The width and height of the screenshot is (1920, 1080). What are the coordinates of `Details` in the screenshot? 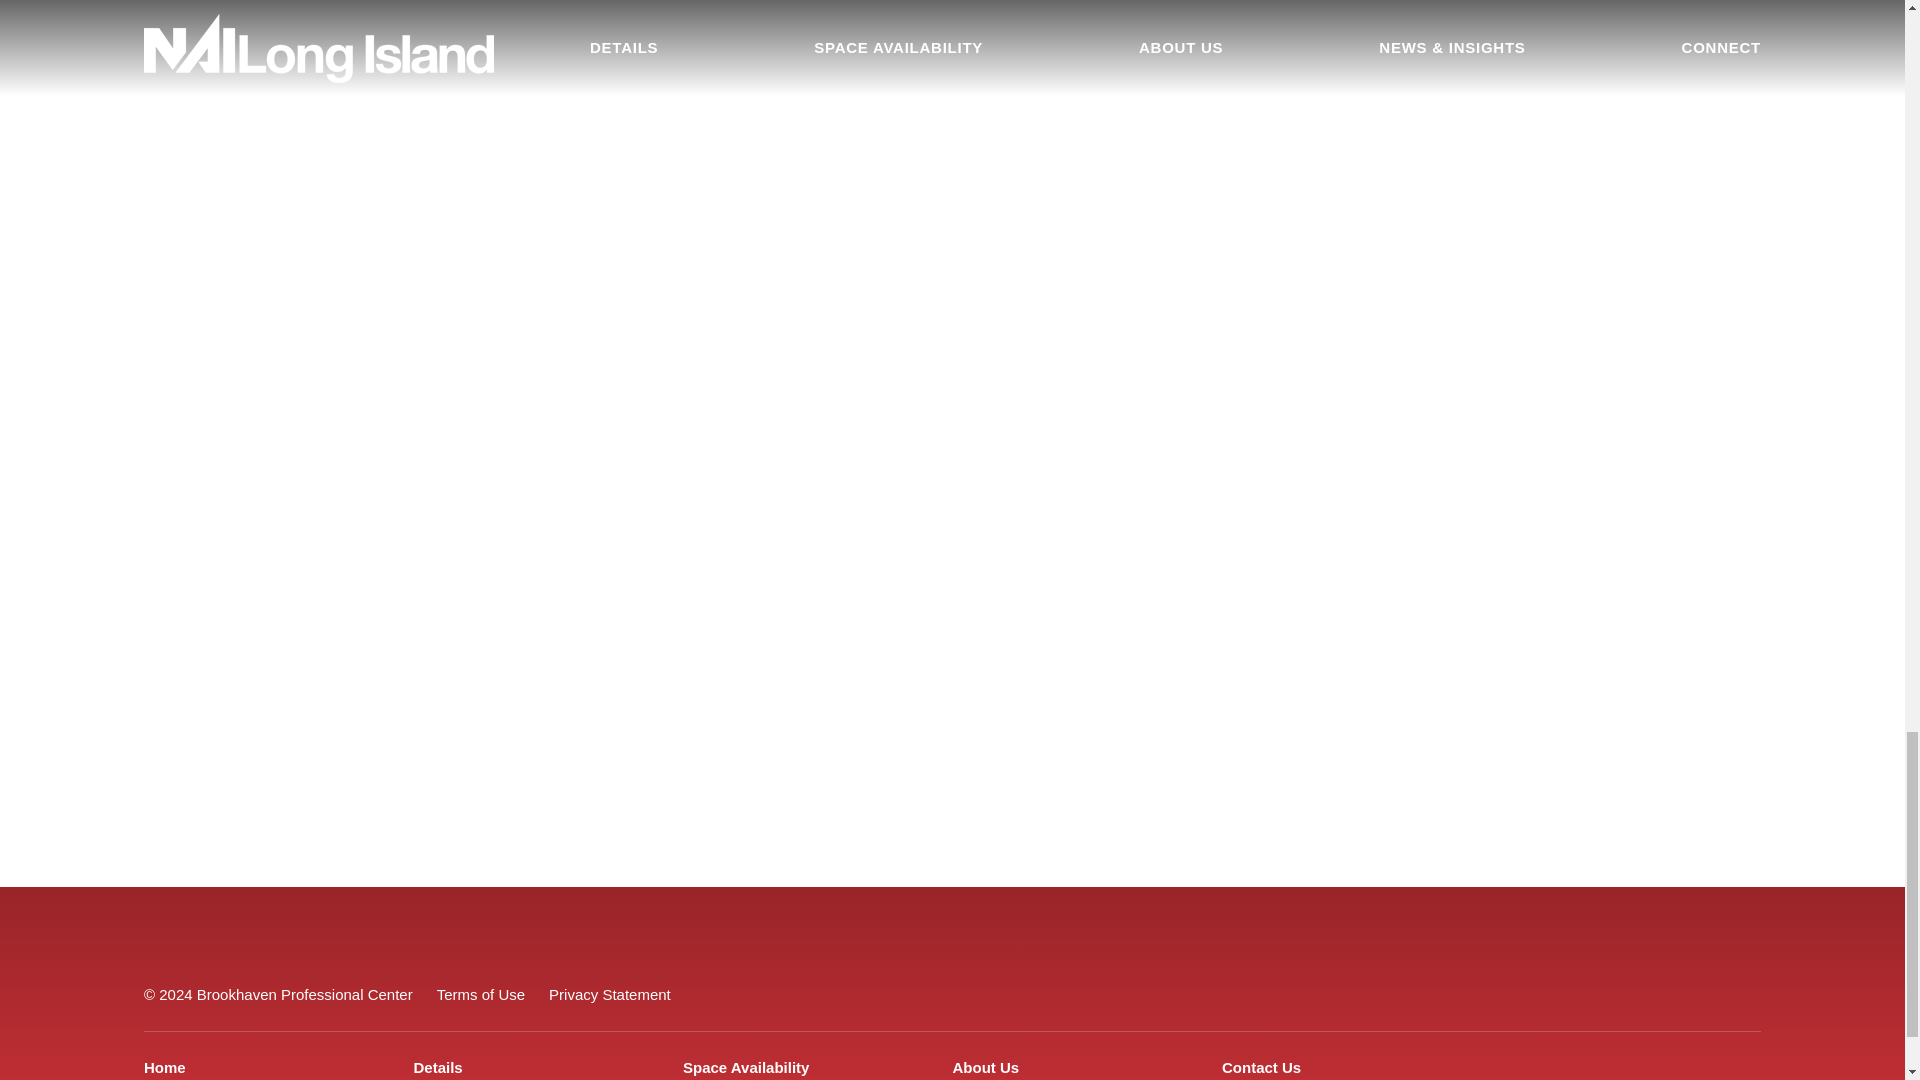 It's located at (438, 1067).